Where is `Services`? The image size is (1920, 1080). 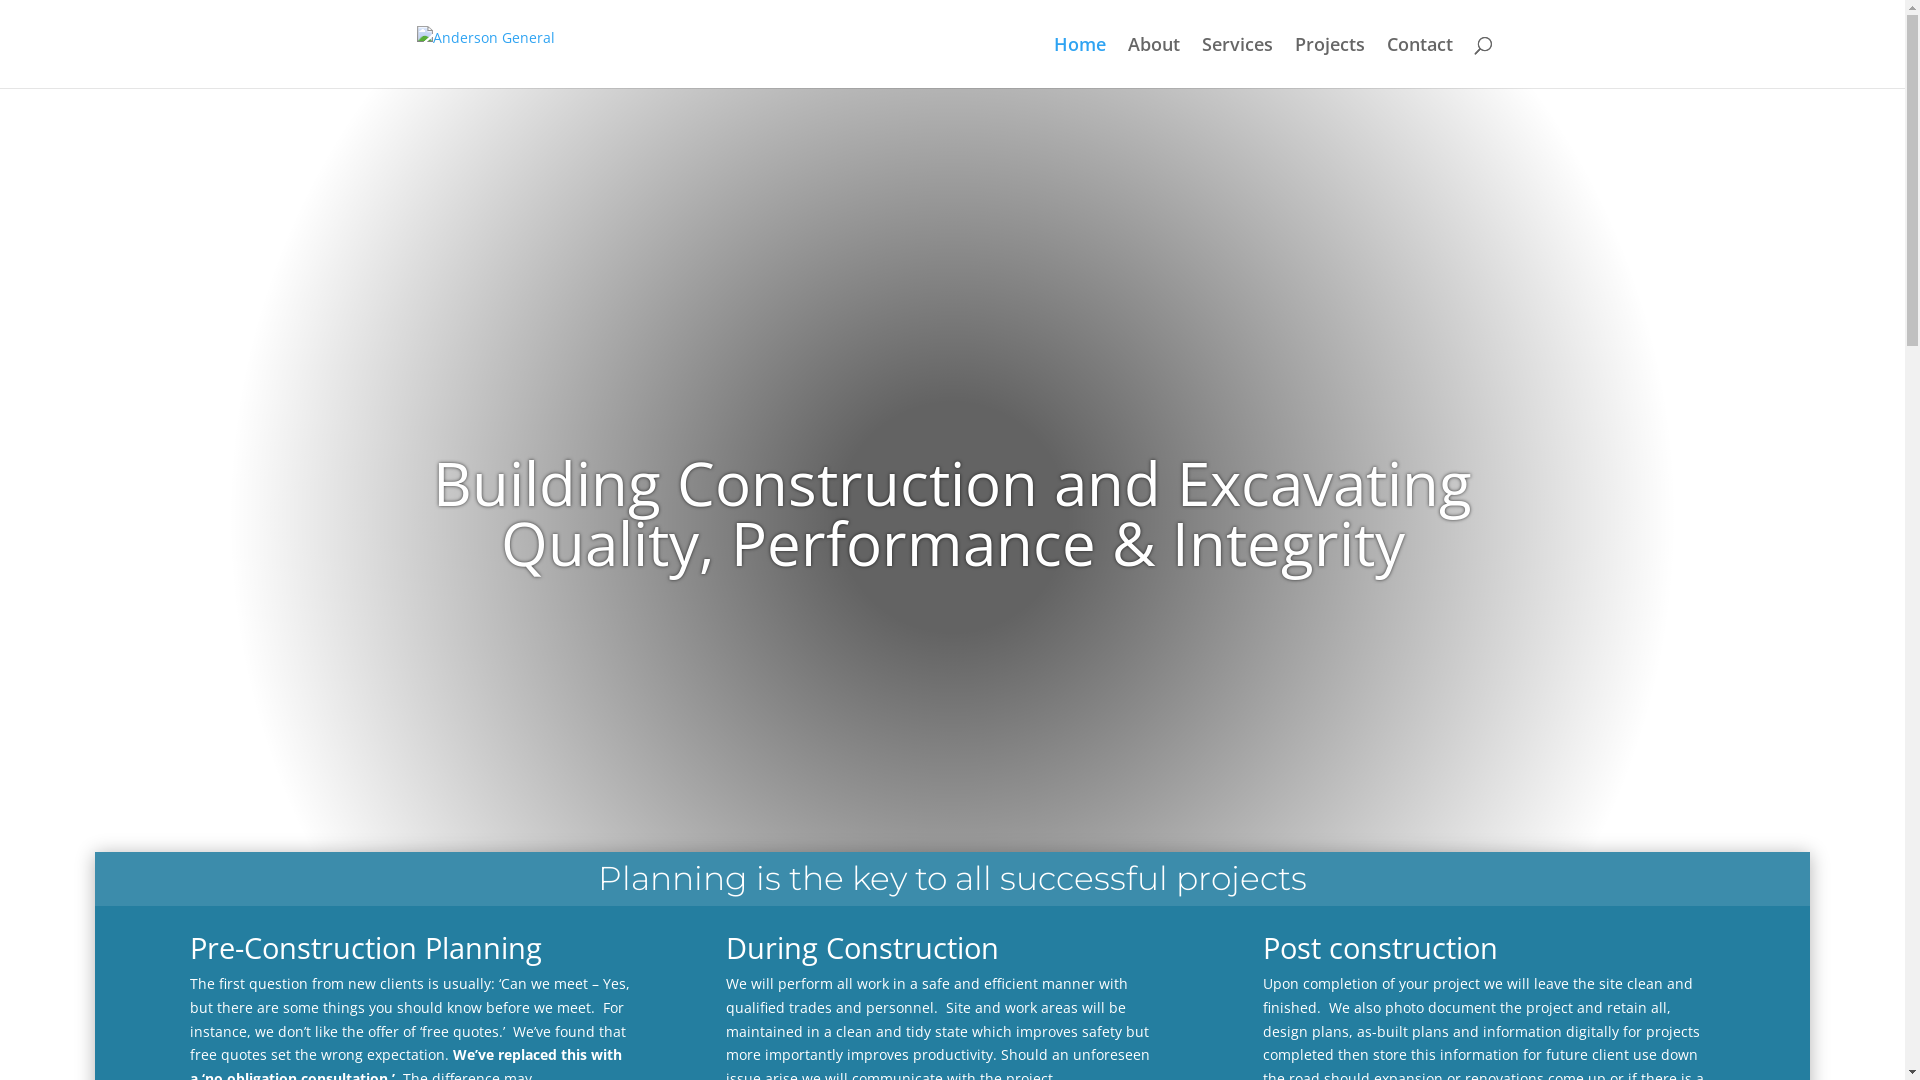 Services is located at coordinates (1238, 62).